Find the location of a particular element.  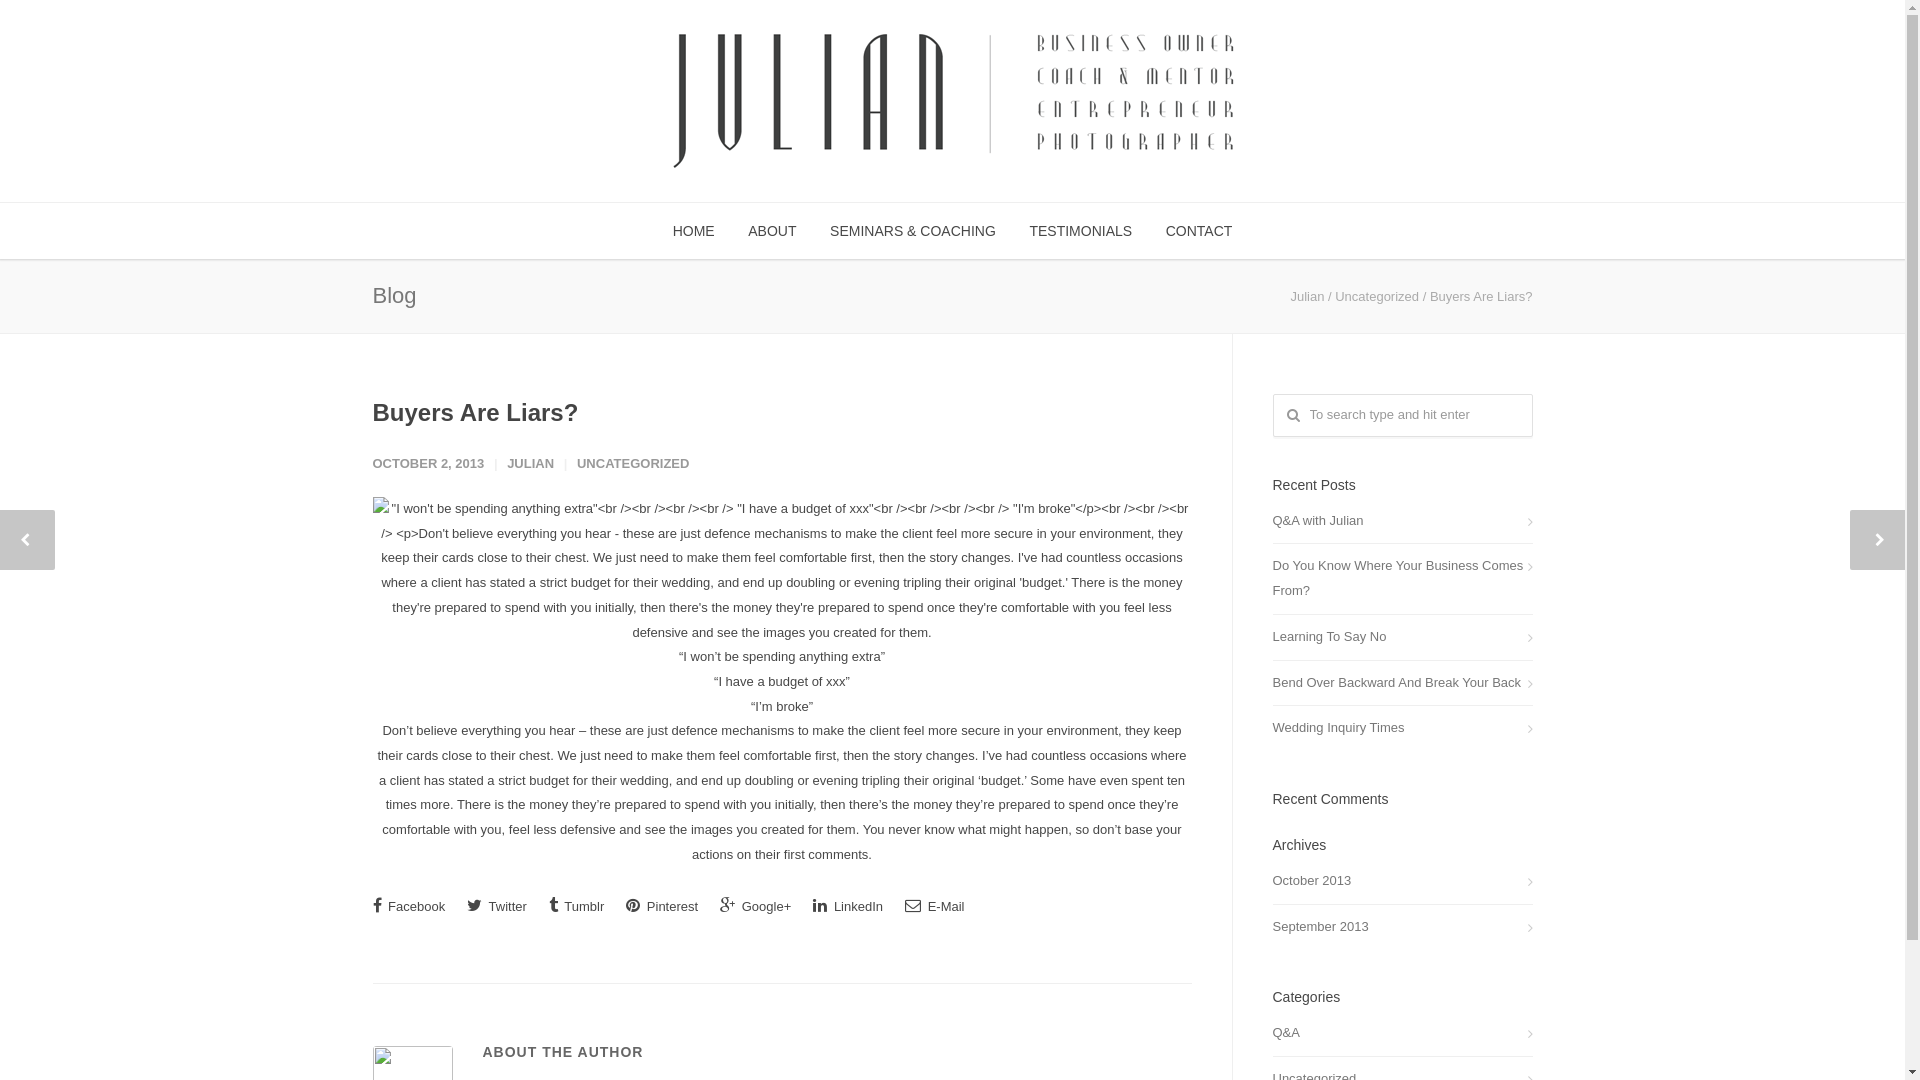

ABOUT is located at coordinates (772, 231).